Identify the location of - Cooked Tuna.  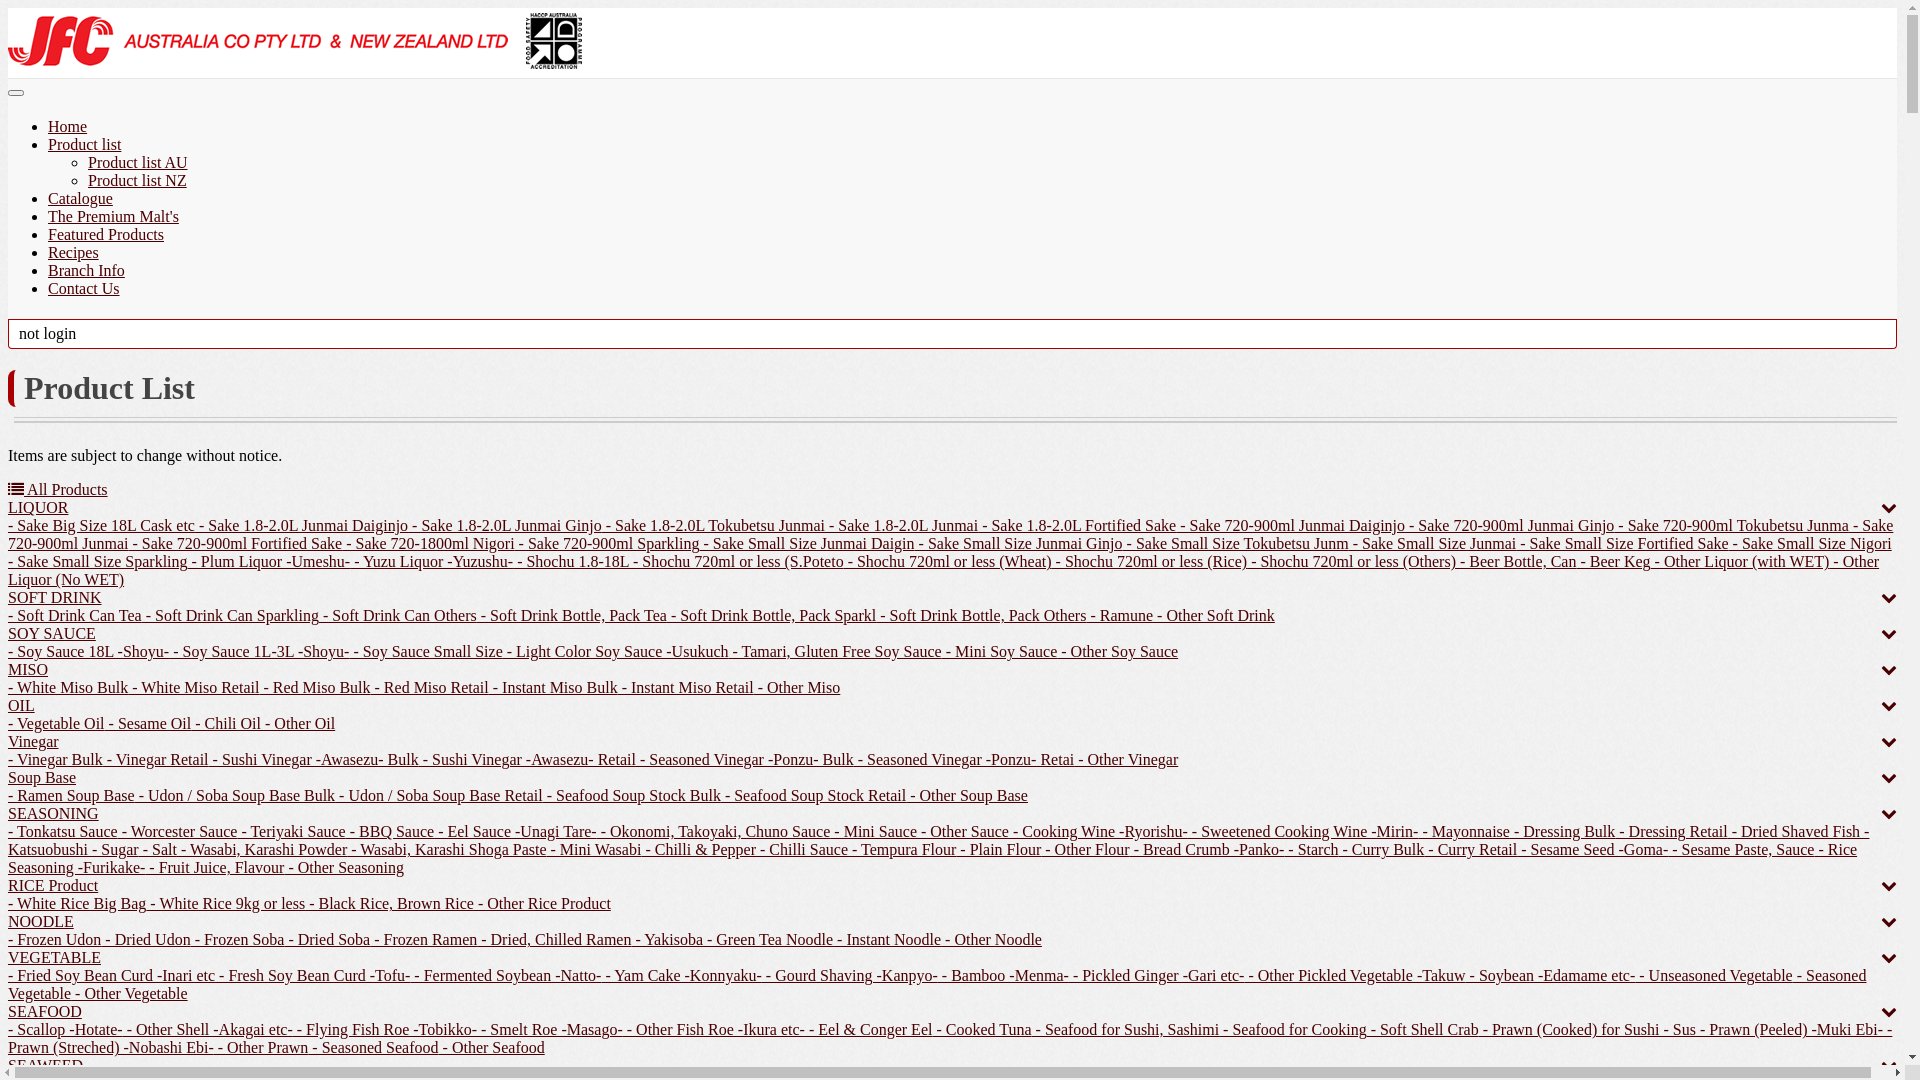
(982, 1030).